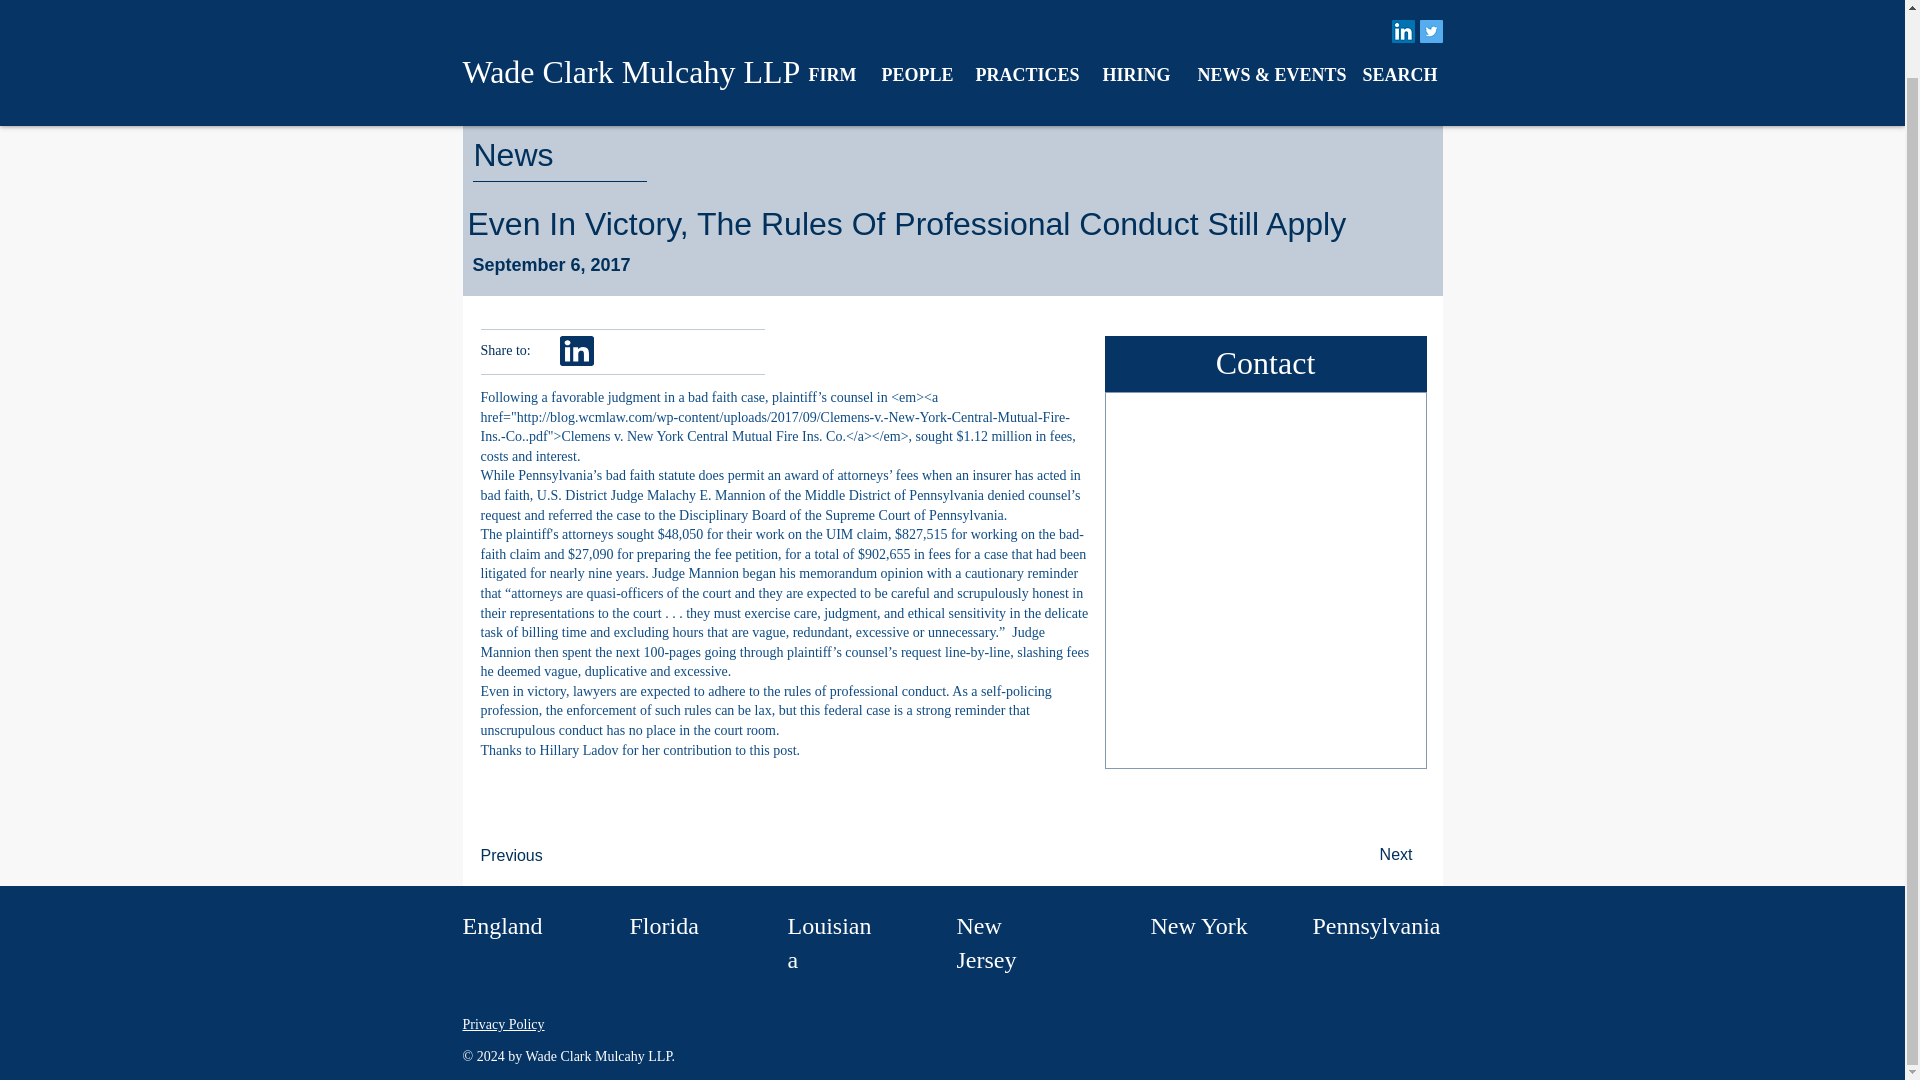 This screenshot has height=1080, width=1920. What do you see at coordinates (1198, 925) in the screenshot?
I see `New York` at bounding box center [1198, 925].